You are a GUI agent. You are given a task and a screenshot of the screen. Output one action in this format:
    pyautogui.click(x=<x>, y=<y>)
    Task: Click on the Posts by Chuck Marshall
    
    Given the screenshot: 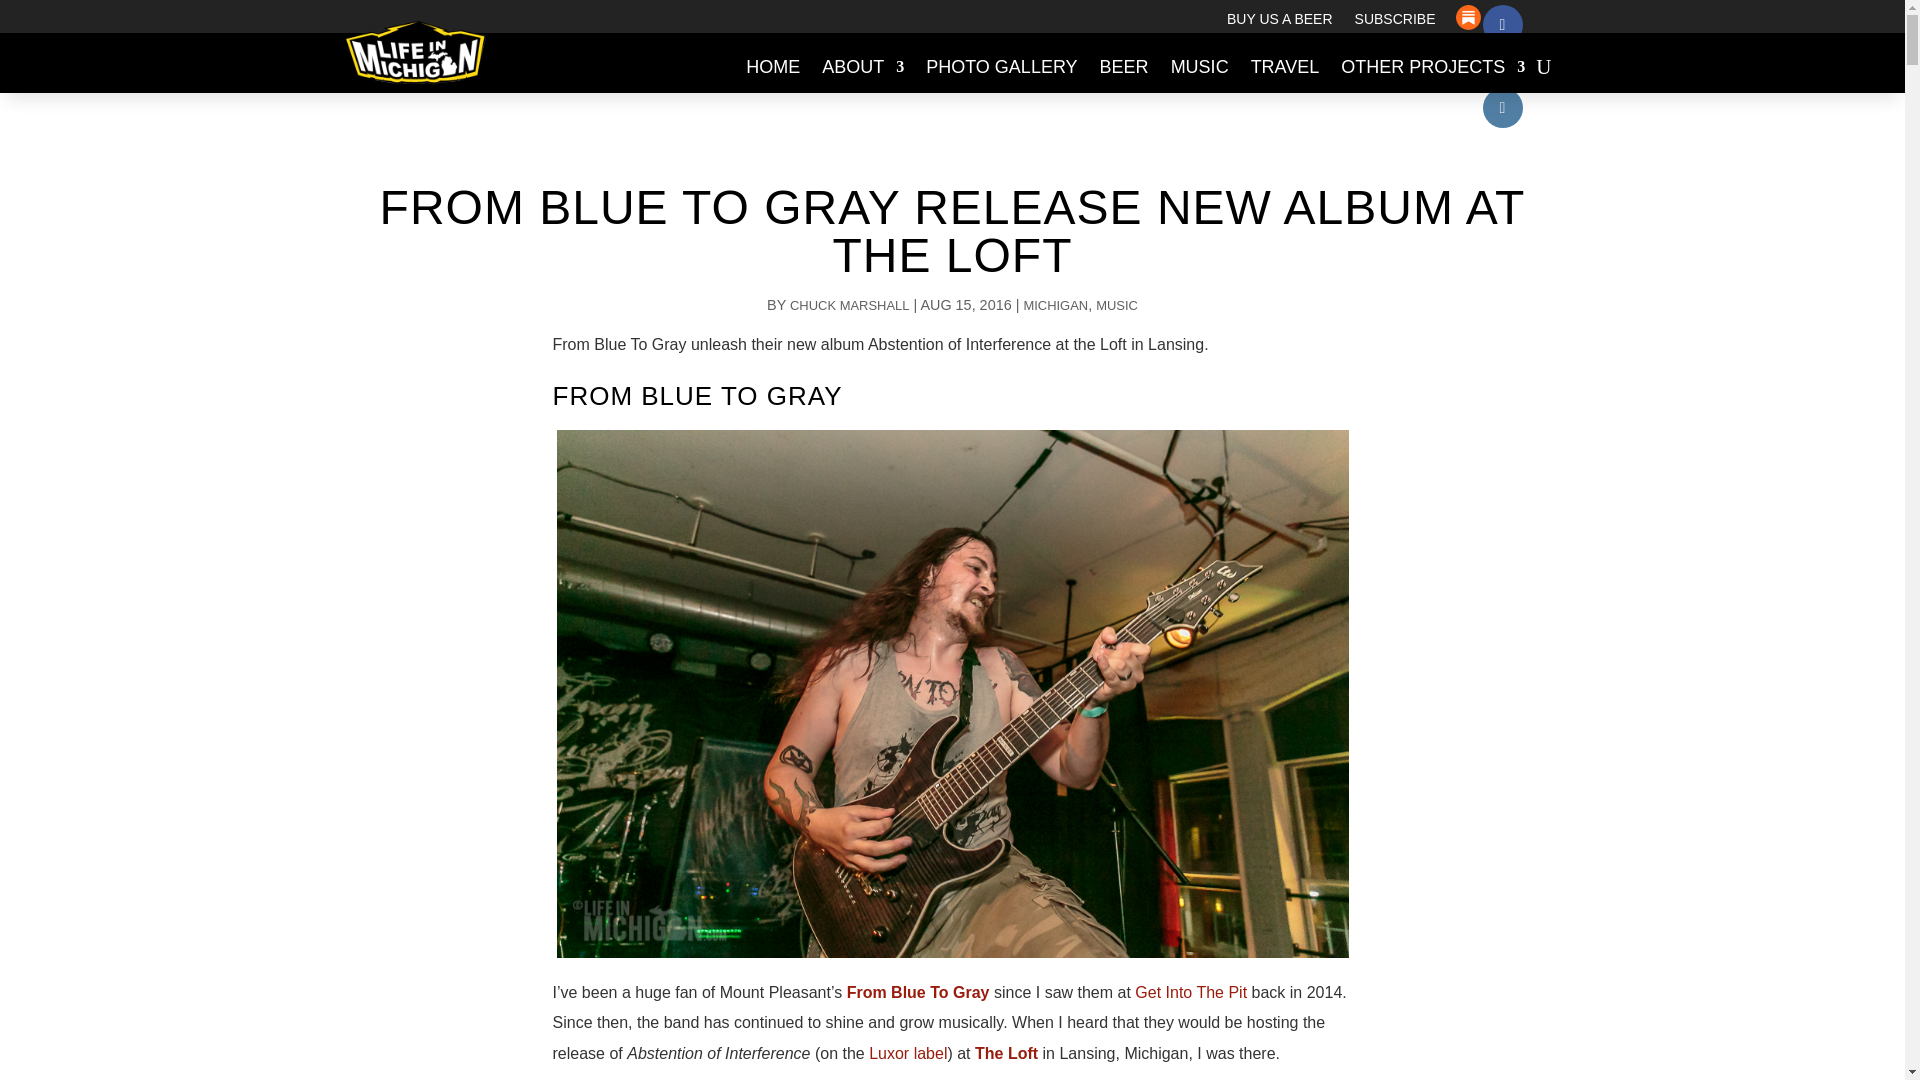 What is the action you would take?
    pyautogui.click(x=848, y=306)
    